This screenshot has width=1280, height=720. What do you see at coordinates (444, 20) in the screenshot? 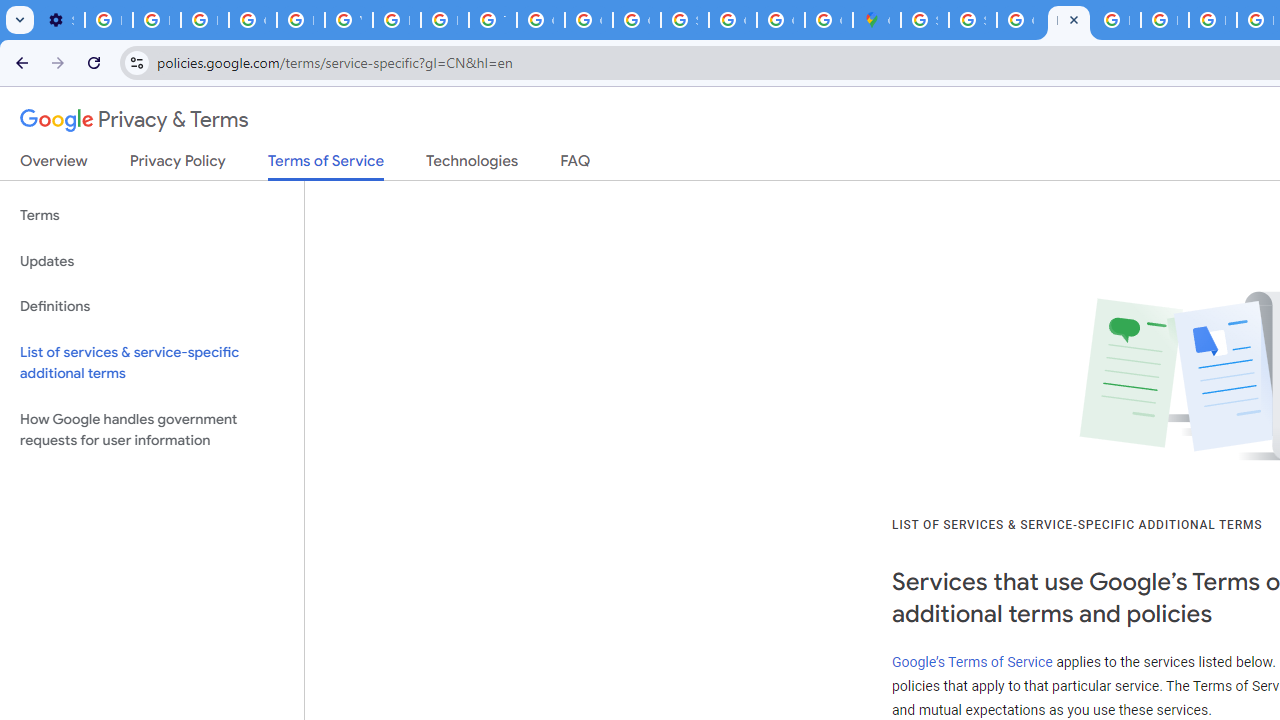
I see `Privacy Help Center - Policies Help` at bounding box center [444, 20].